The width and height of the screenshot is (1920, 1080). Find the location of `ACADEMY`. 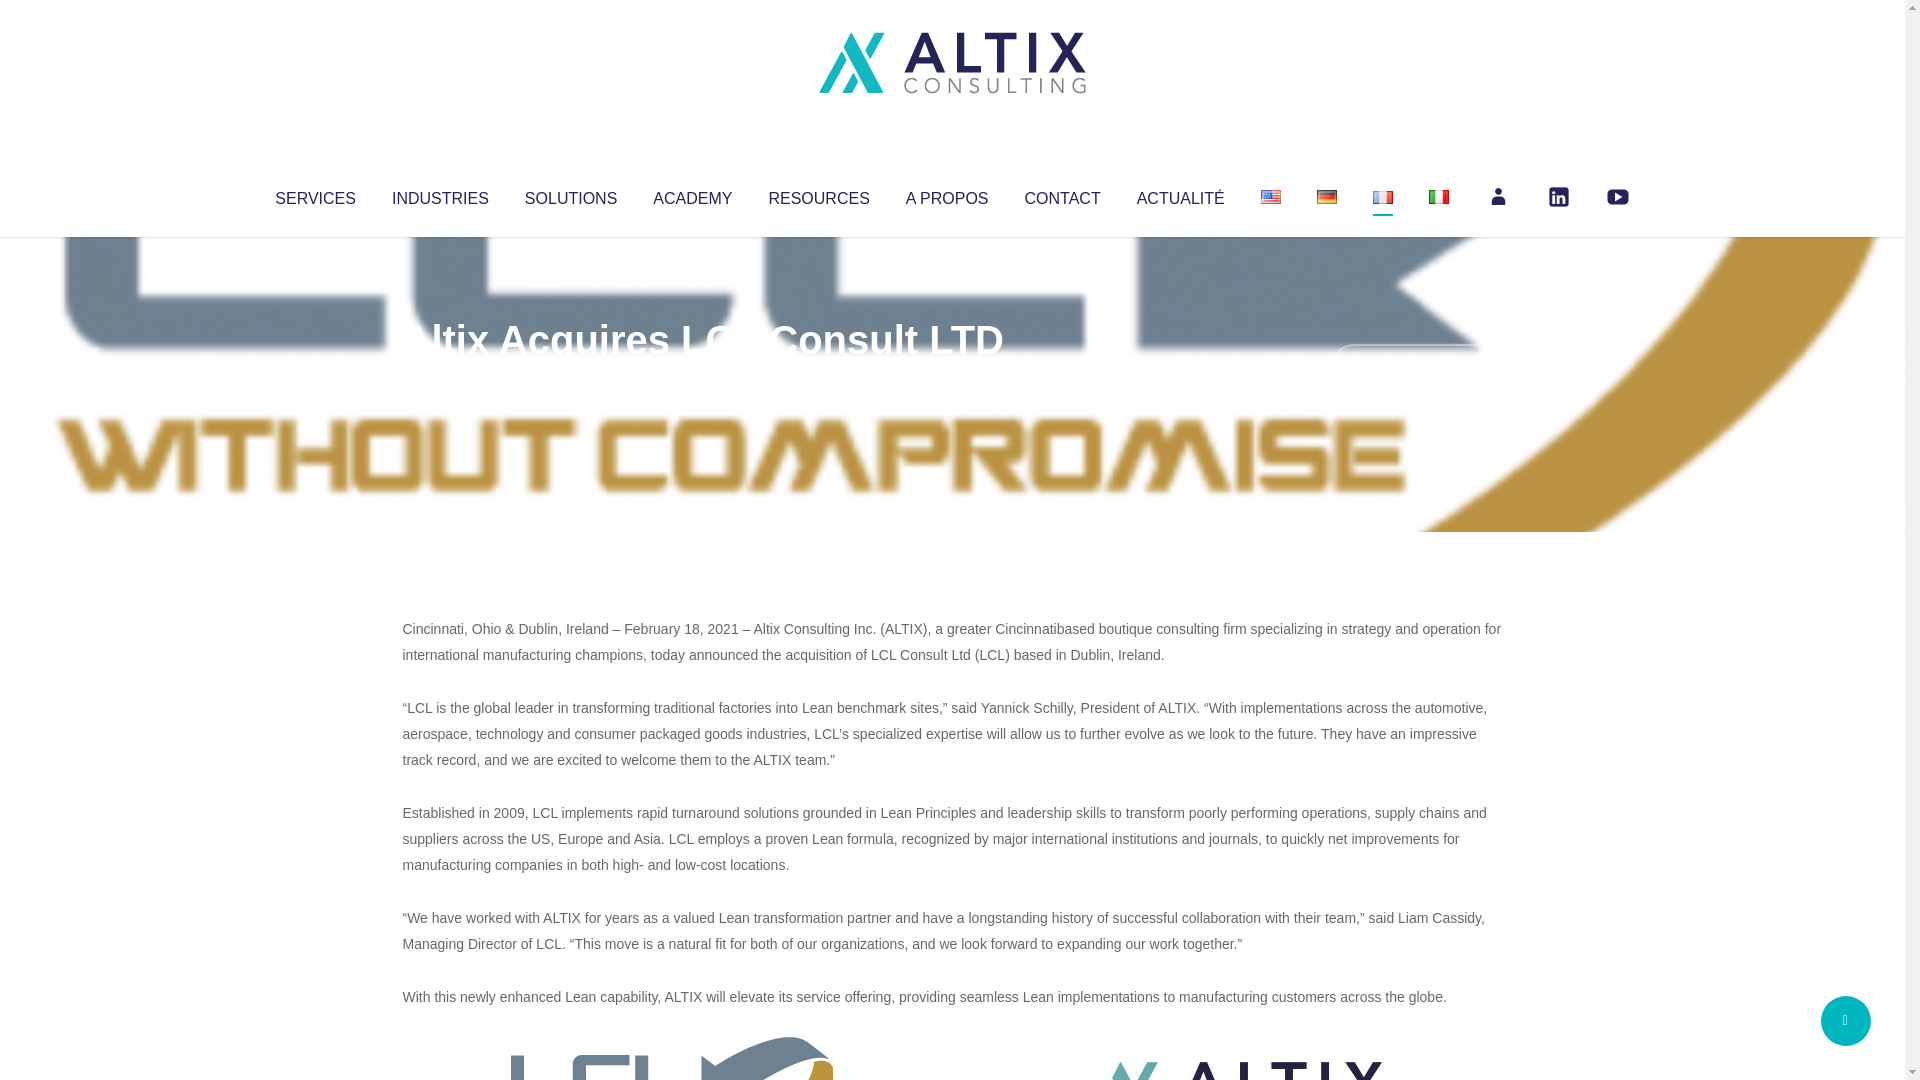

ACADEMY is located at coordinates (692, 194).